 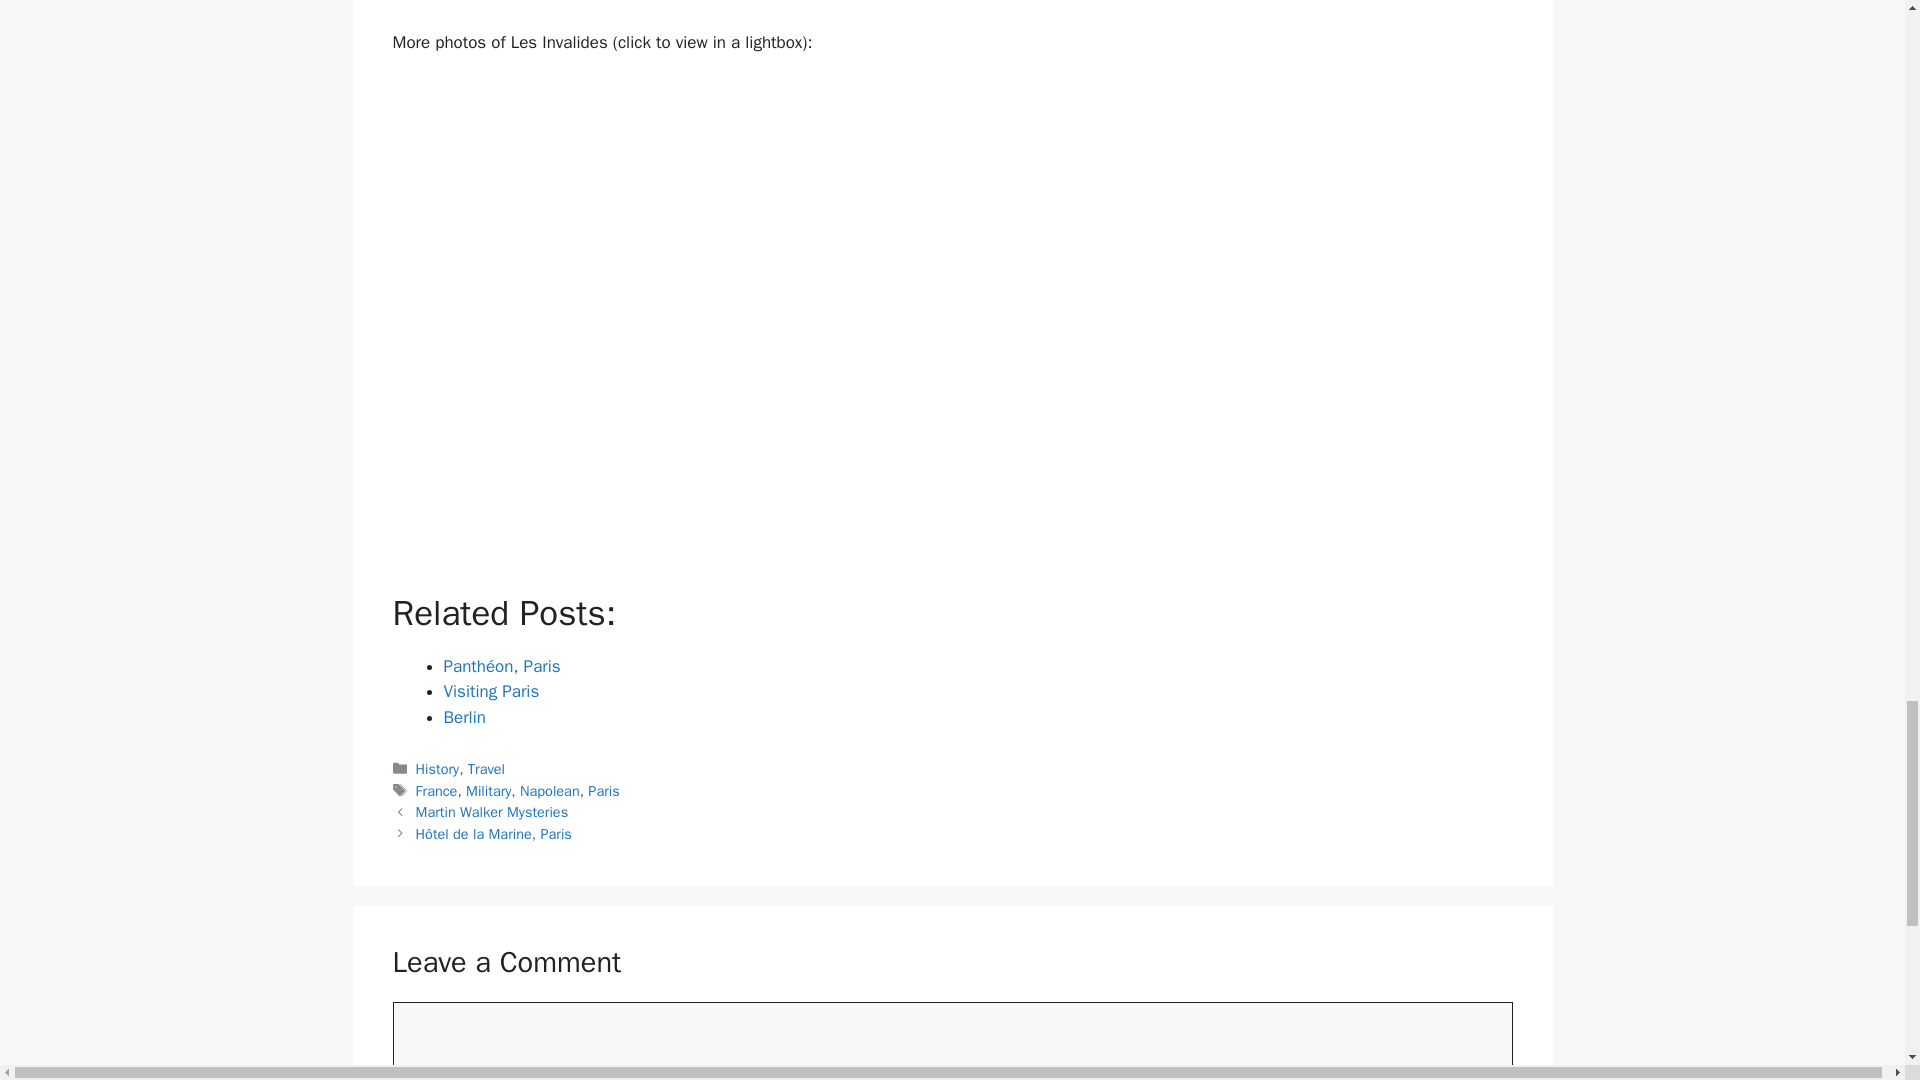 I want to click on Visiting Paris, so click(x=491, y=692).